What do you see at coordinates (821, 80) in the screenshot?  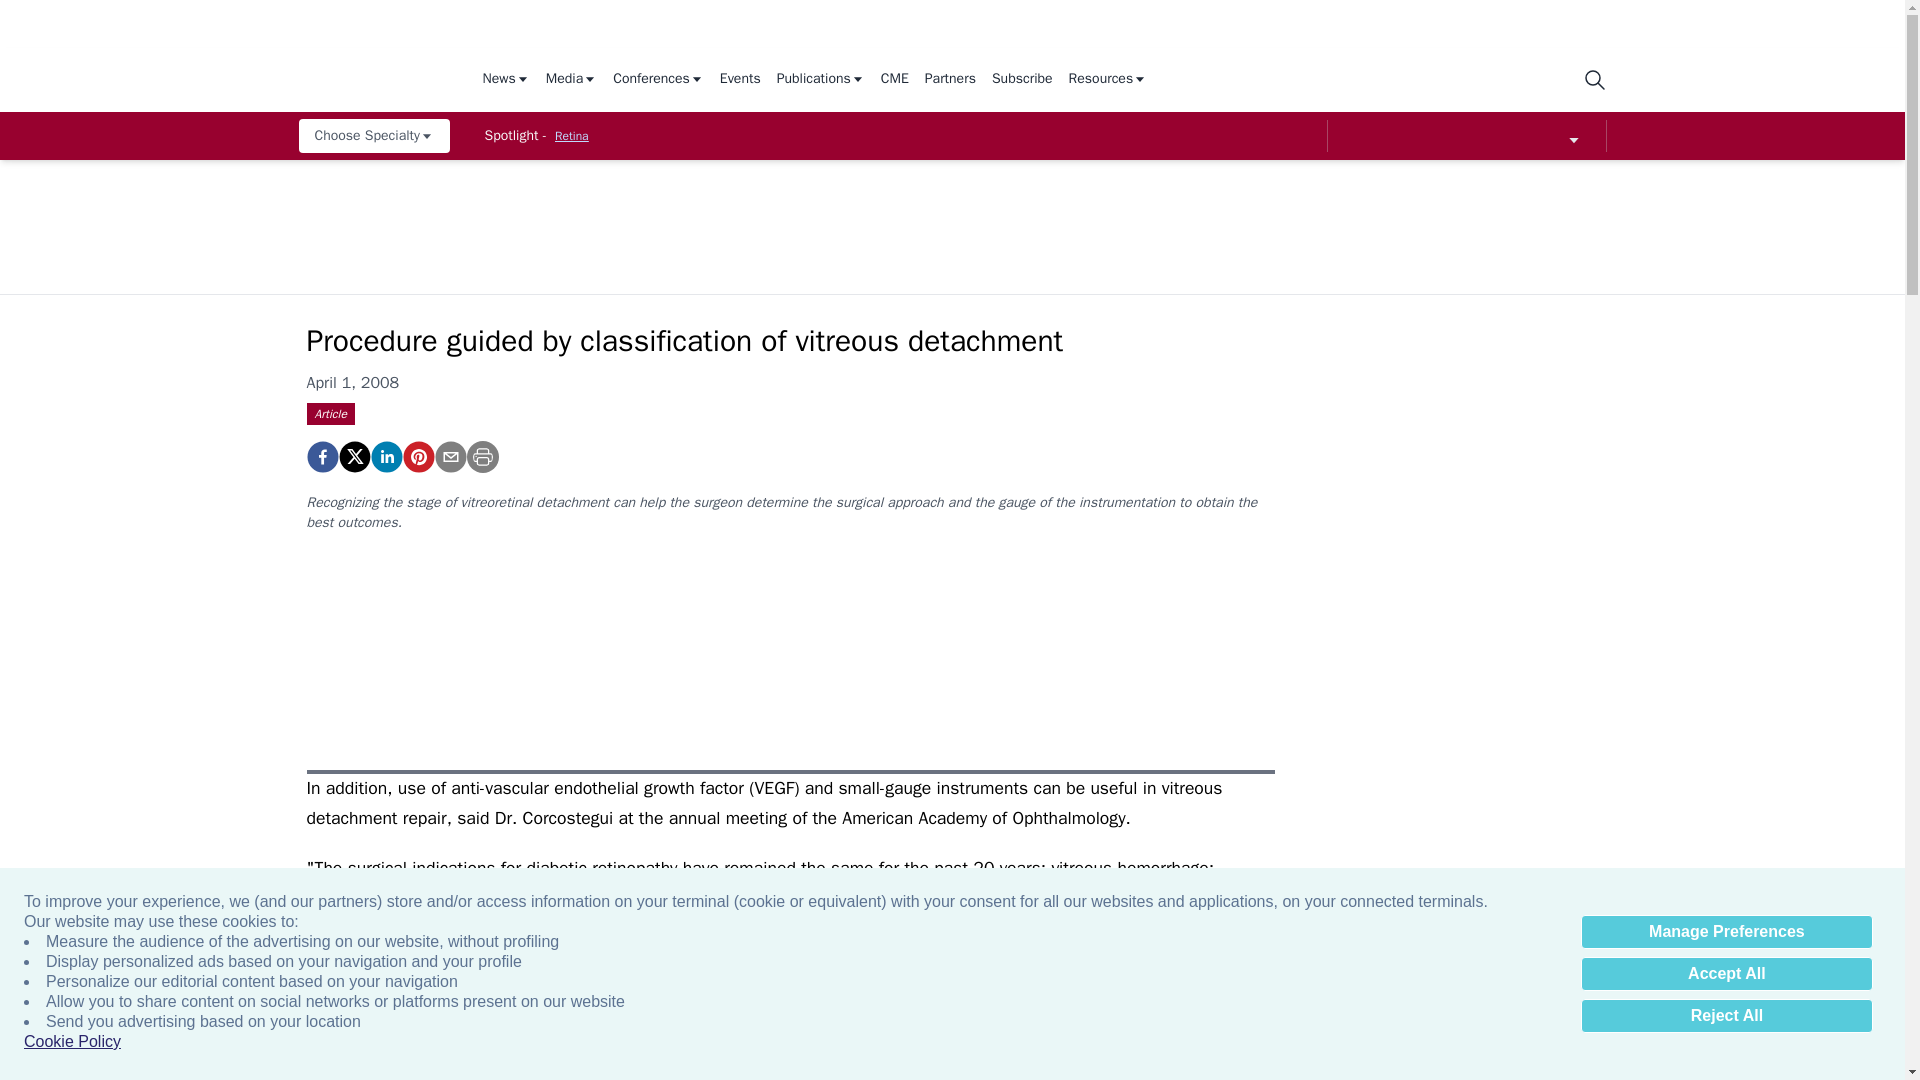 I see `Publications` at bounding box center [821, 80].